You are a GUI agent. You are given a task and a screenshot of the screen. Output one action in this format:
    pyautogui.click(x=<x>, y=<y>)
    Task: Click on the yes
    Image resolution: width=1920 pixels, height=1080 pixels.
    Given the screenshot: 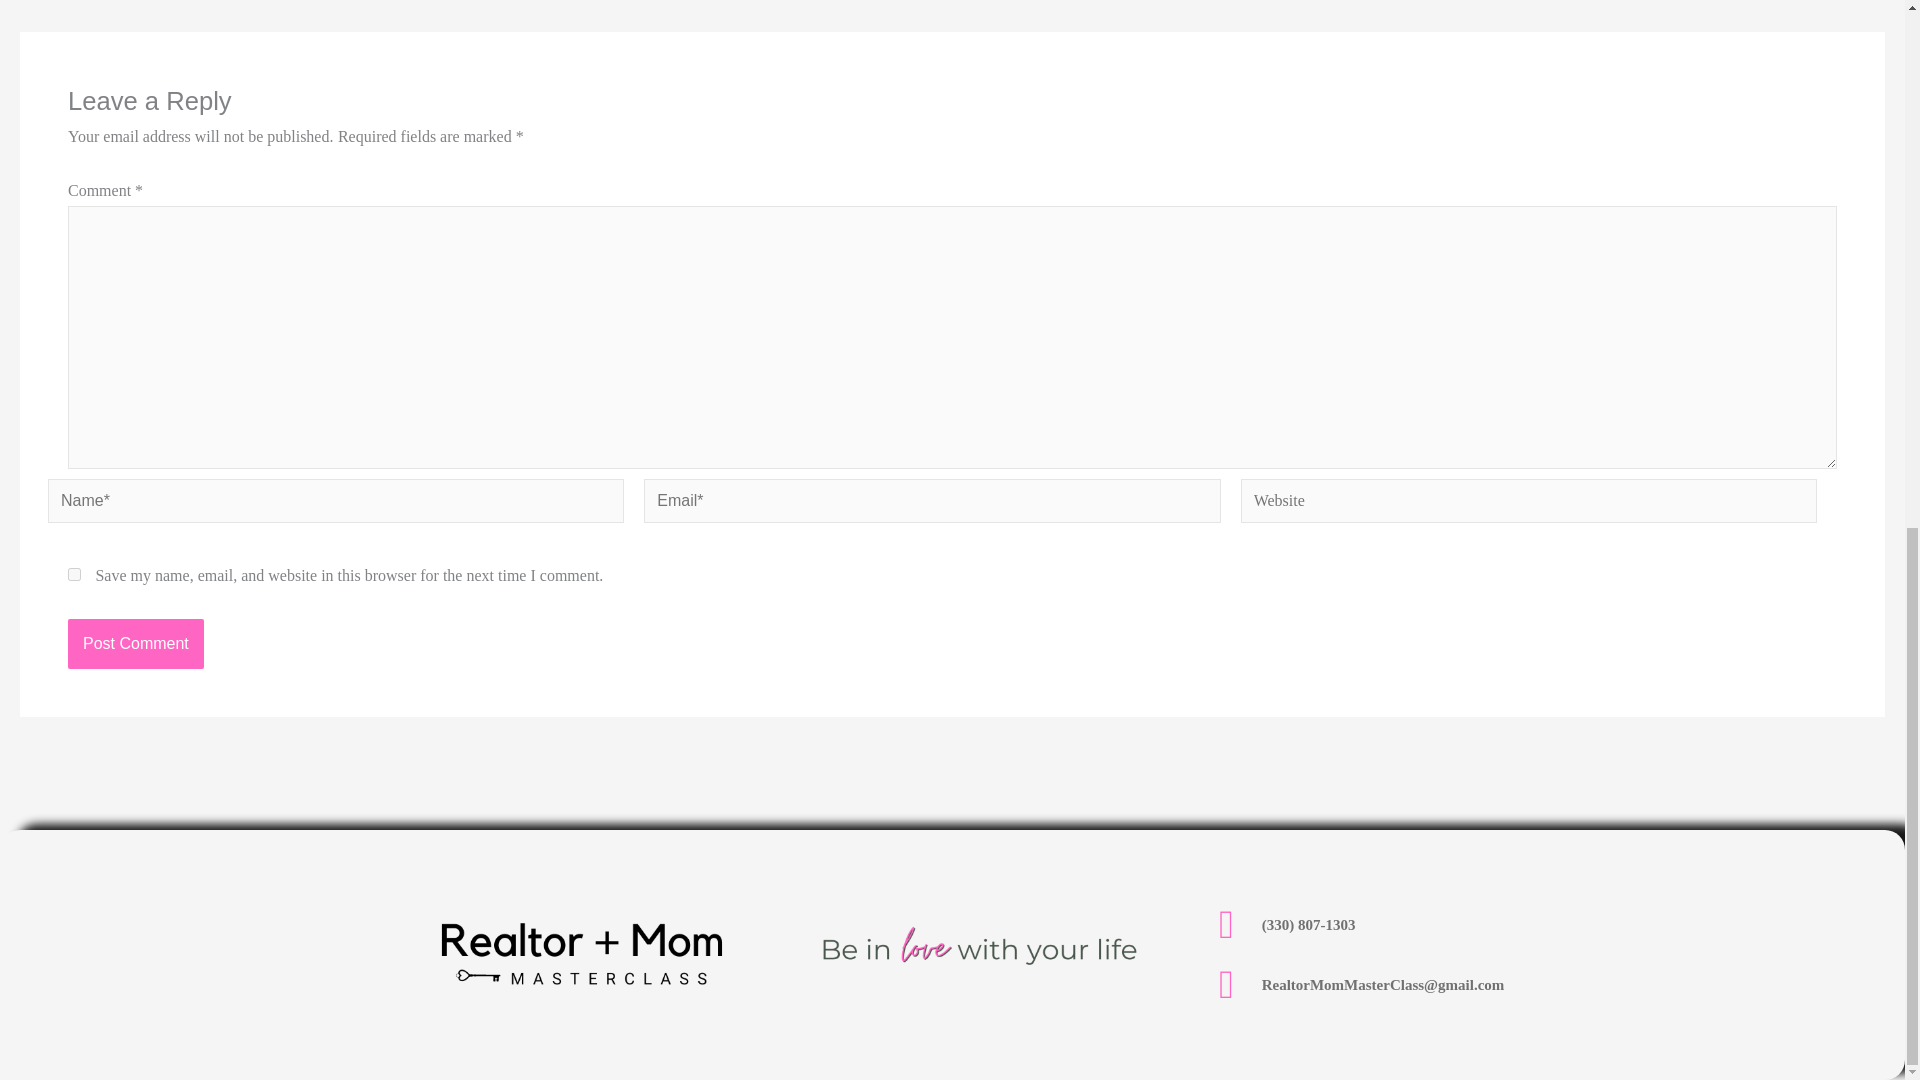 What is the action you would take?
    pyautogui.click(x=74, y=574)
    